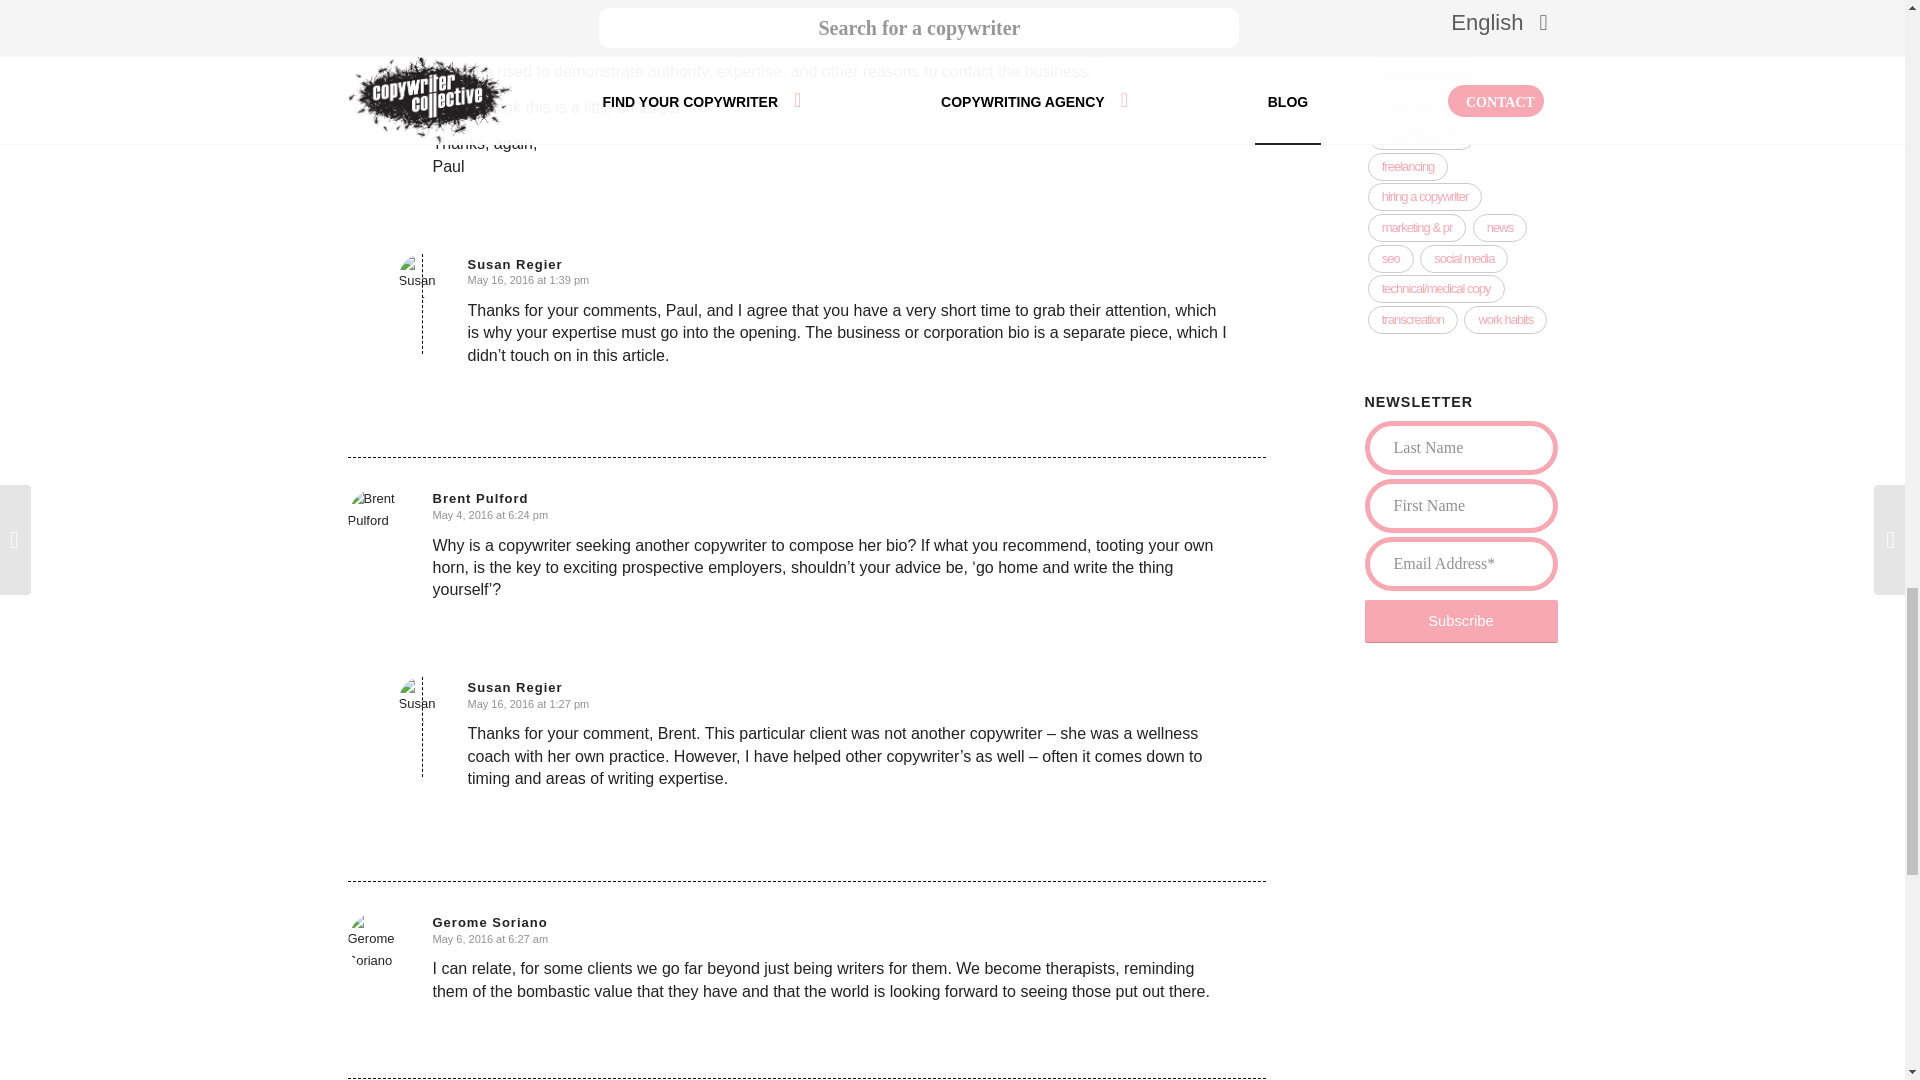  Describe the element at coordinates (528, 703) in the screenshot. I see `May 16, 2016 at 1:27 pm` at that location.